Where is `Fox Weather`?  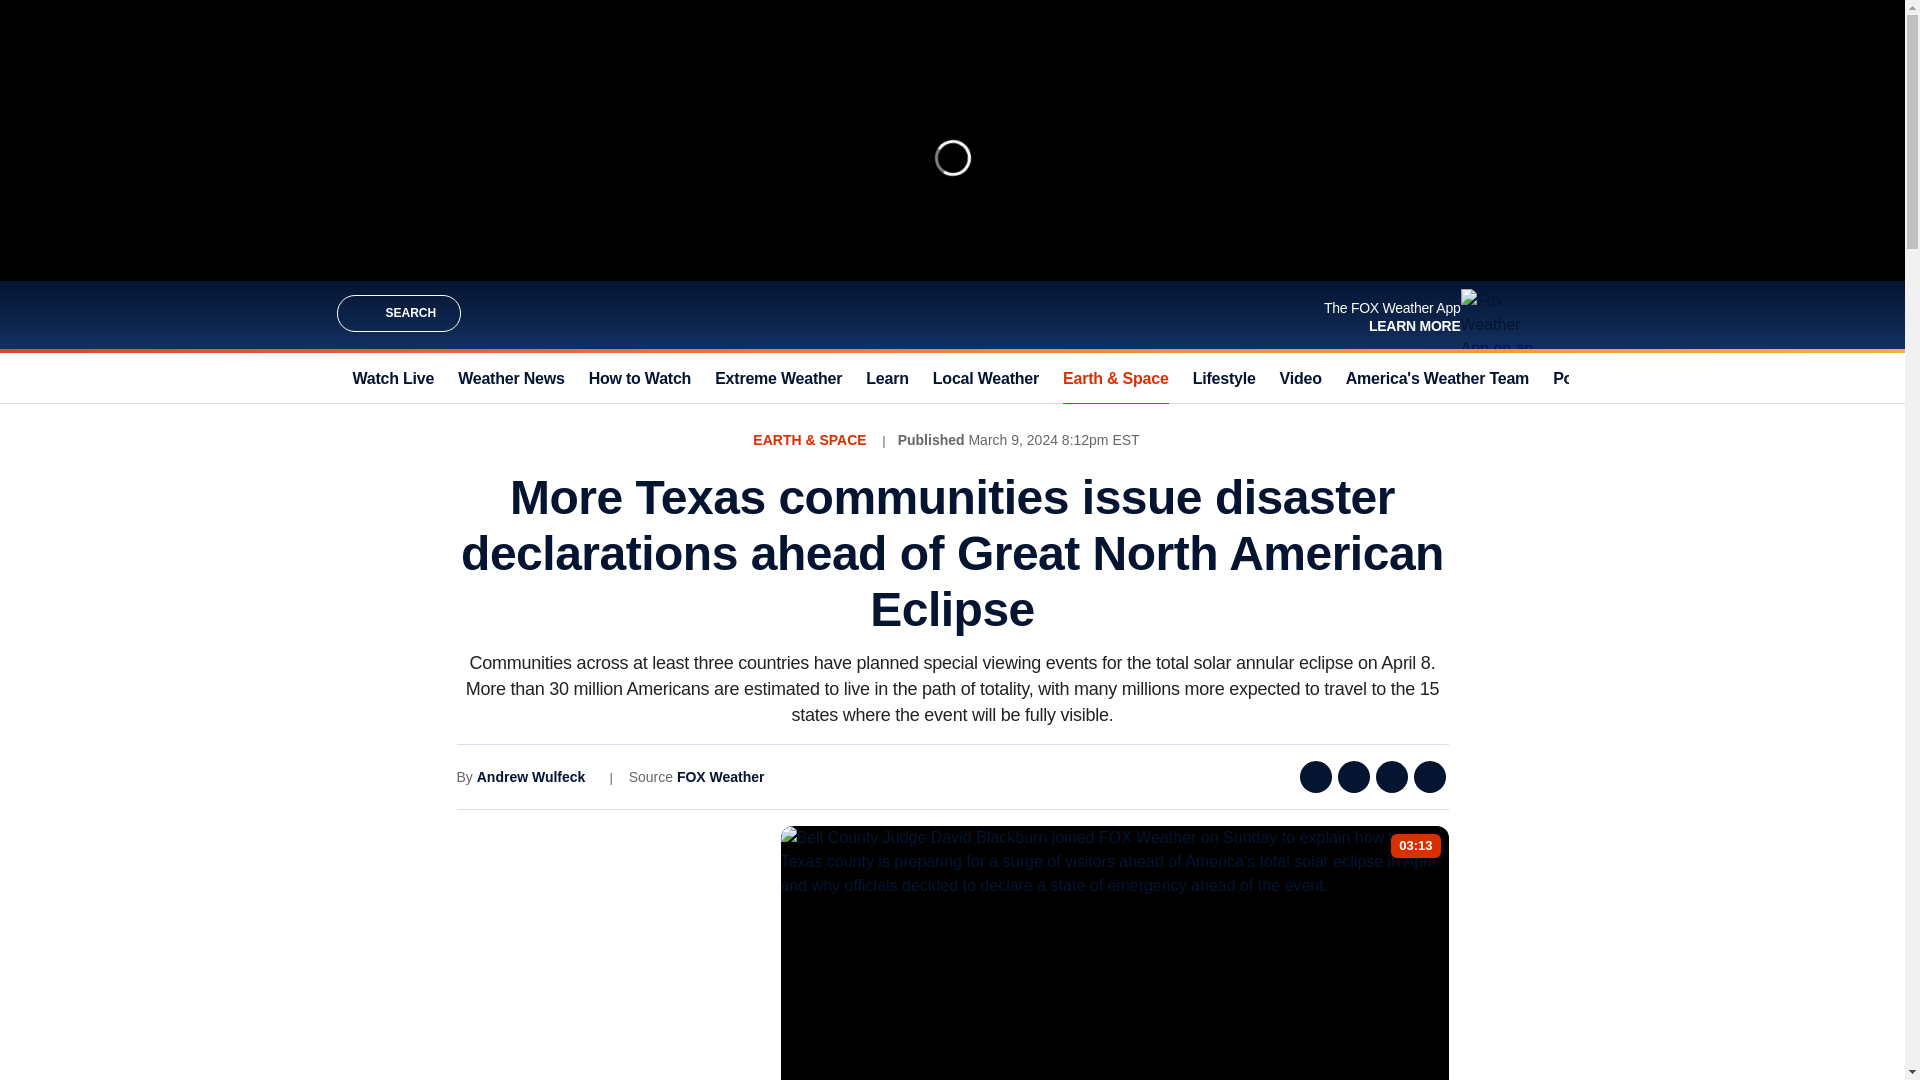 Fox Weather is located at coordinates (951, 314).